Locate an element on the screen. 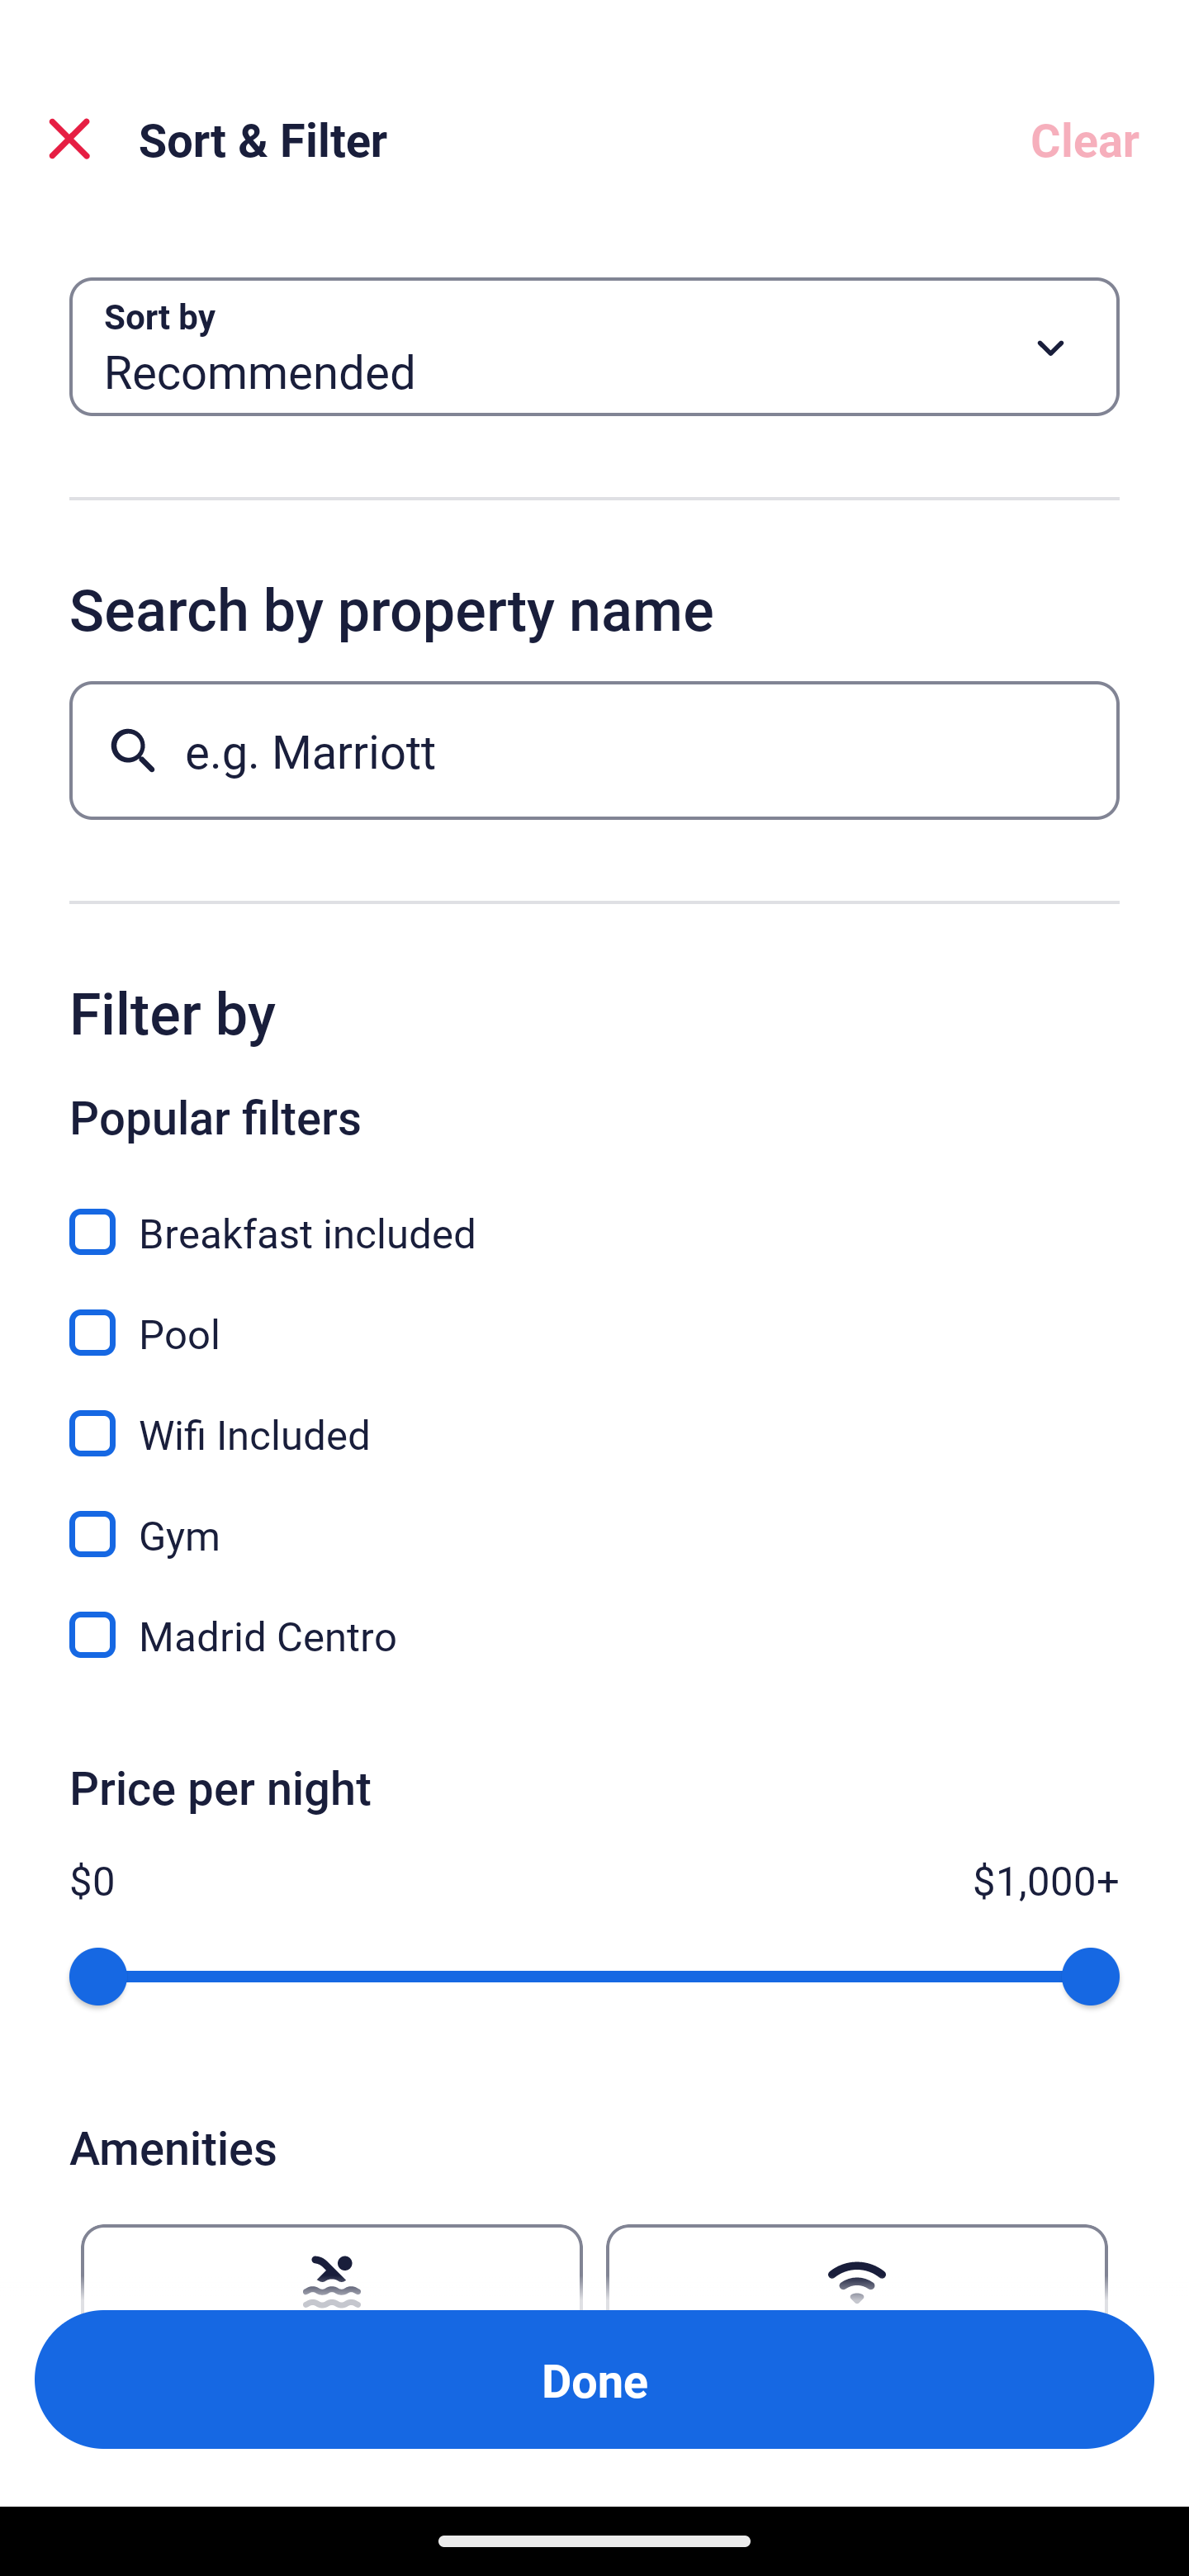 The image size is (1189, 2576). Pool, Pool is located at coordinates (594, 1314).